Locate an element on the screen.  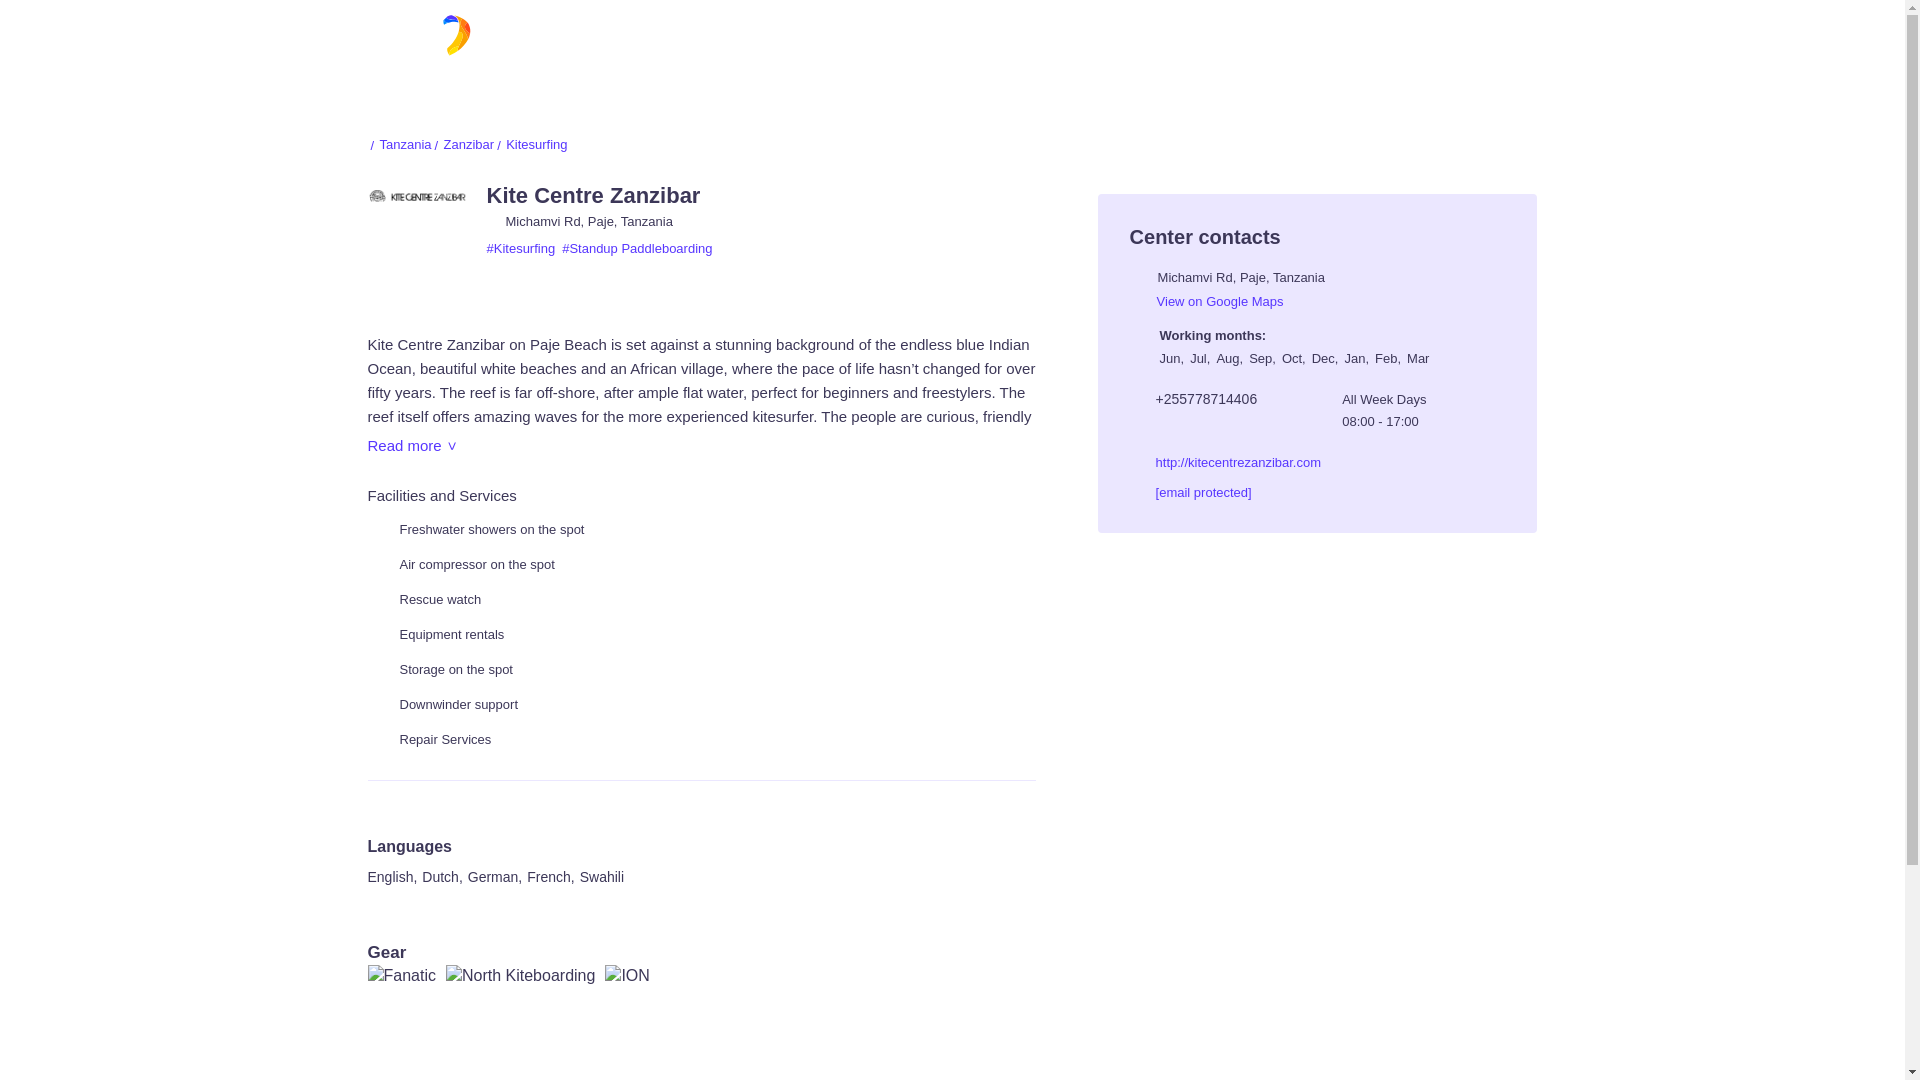
Back to center list by region is located at coordinates (464, 144).